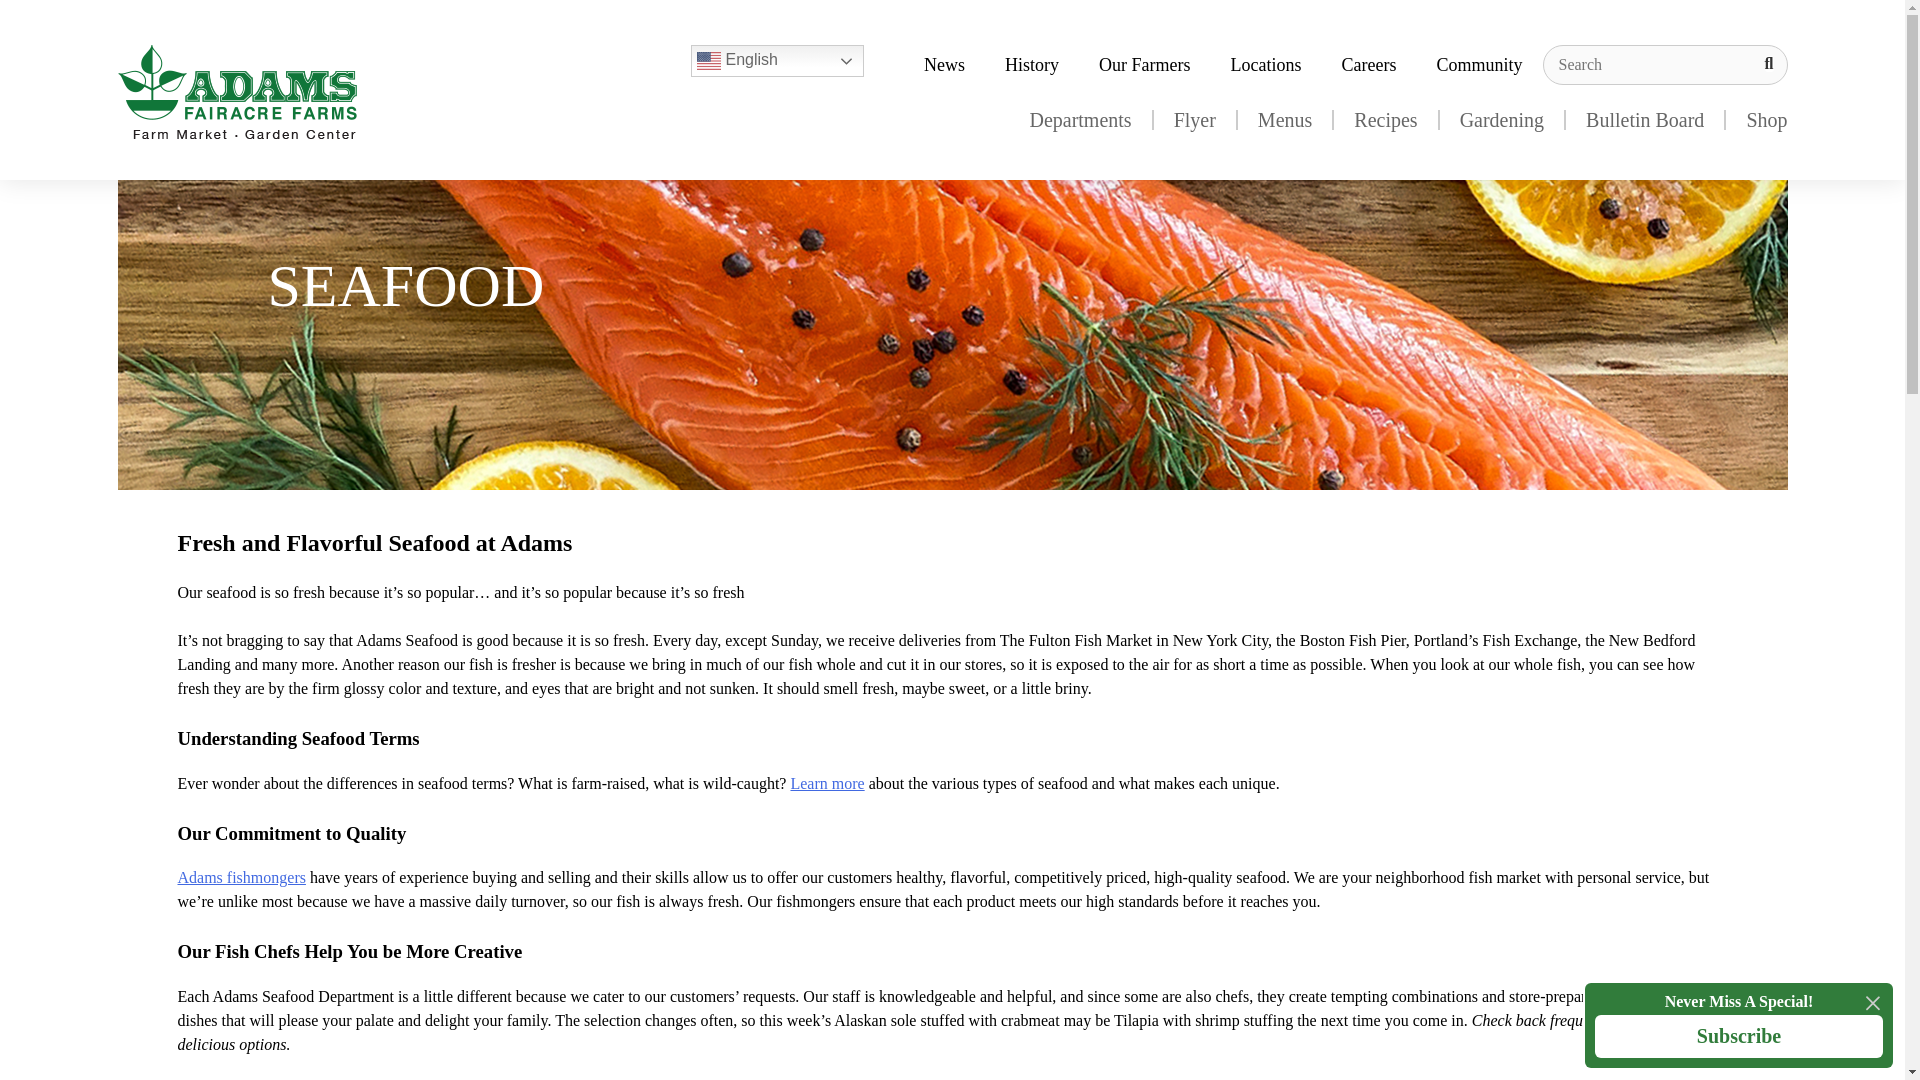 This screenshot has height=1080, width=1920. I want to click on News, so click(944, 64).